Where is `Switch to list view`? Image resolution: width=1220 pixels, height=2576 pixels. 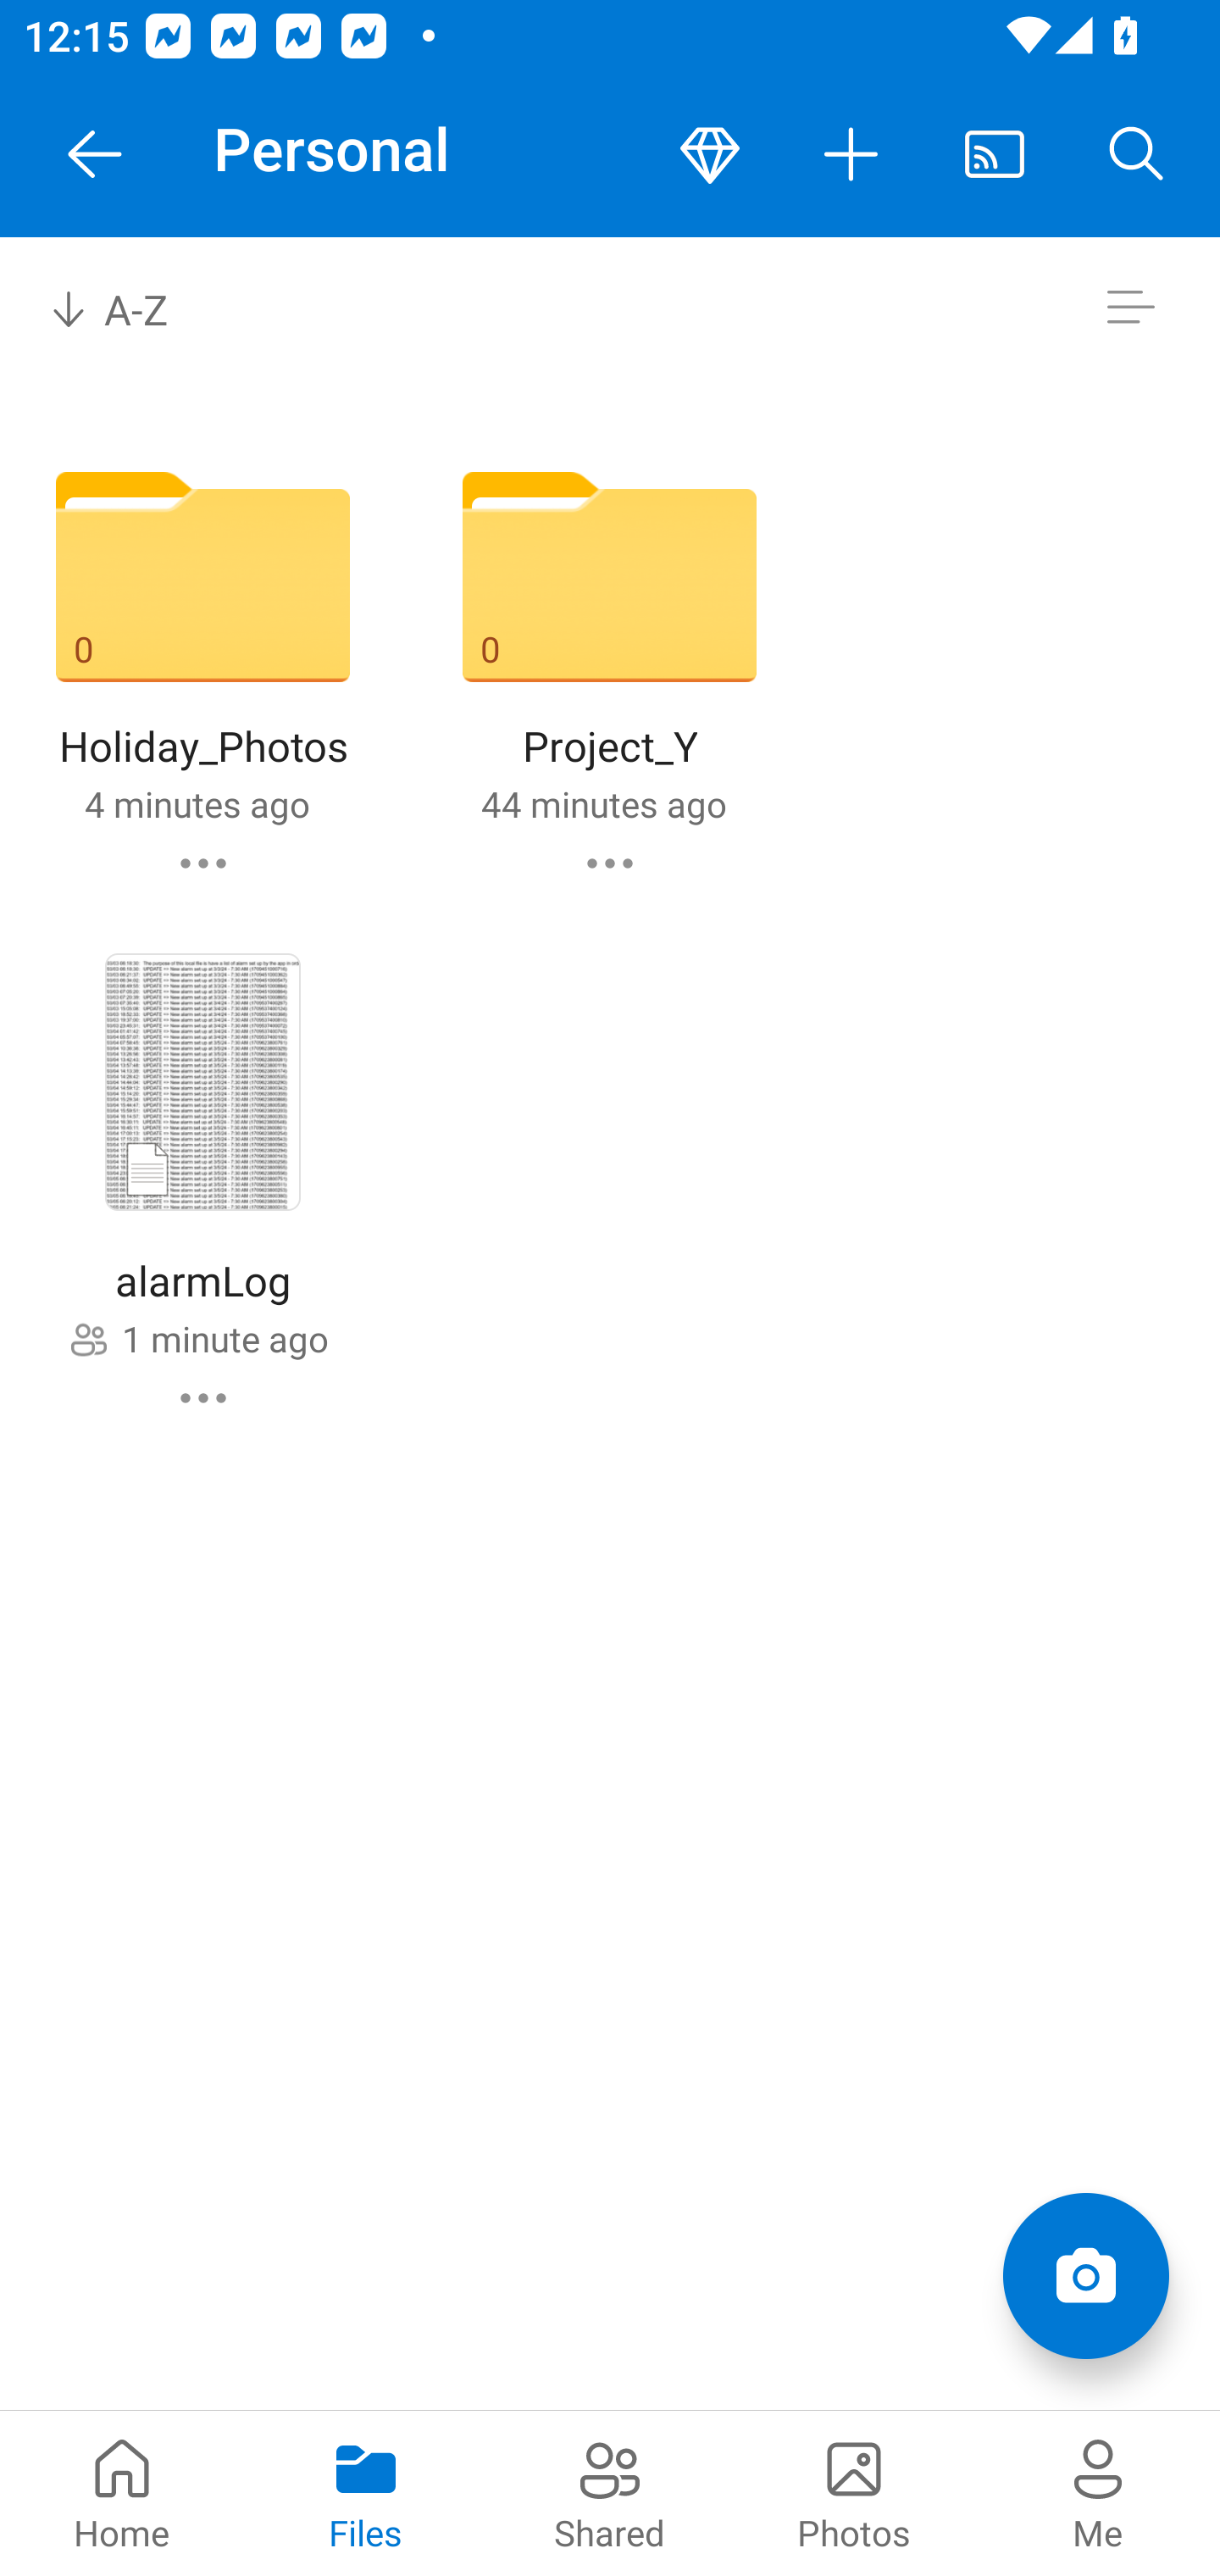
Switch to list view is located at coordinates (1130, 307).